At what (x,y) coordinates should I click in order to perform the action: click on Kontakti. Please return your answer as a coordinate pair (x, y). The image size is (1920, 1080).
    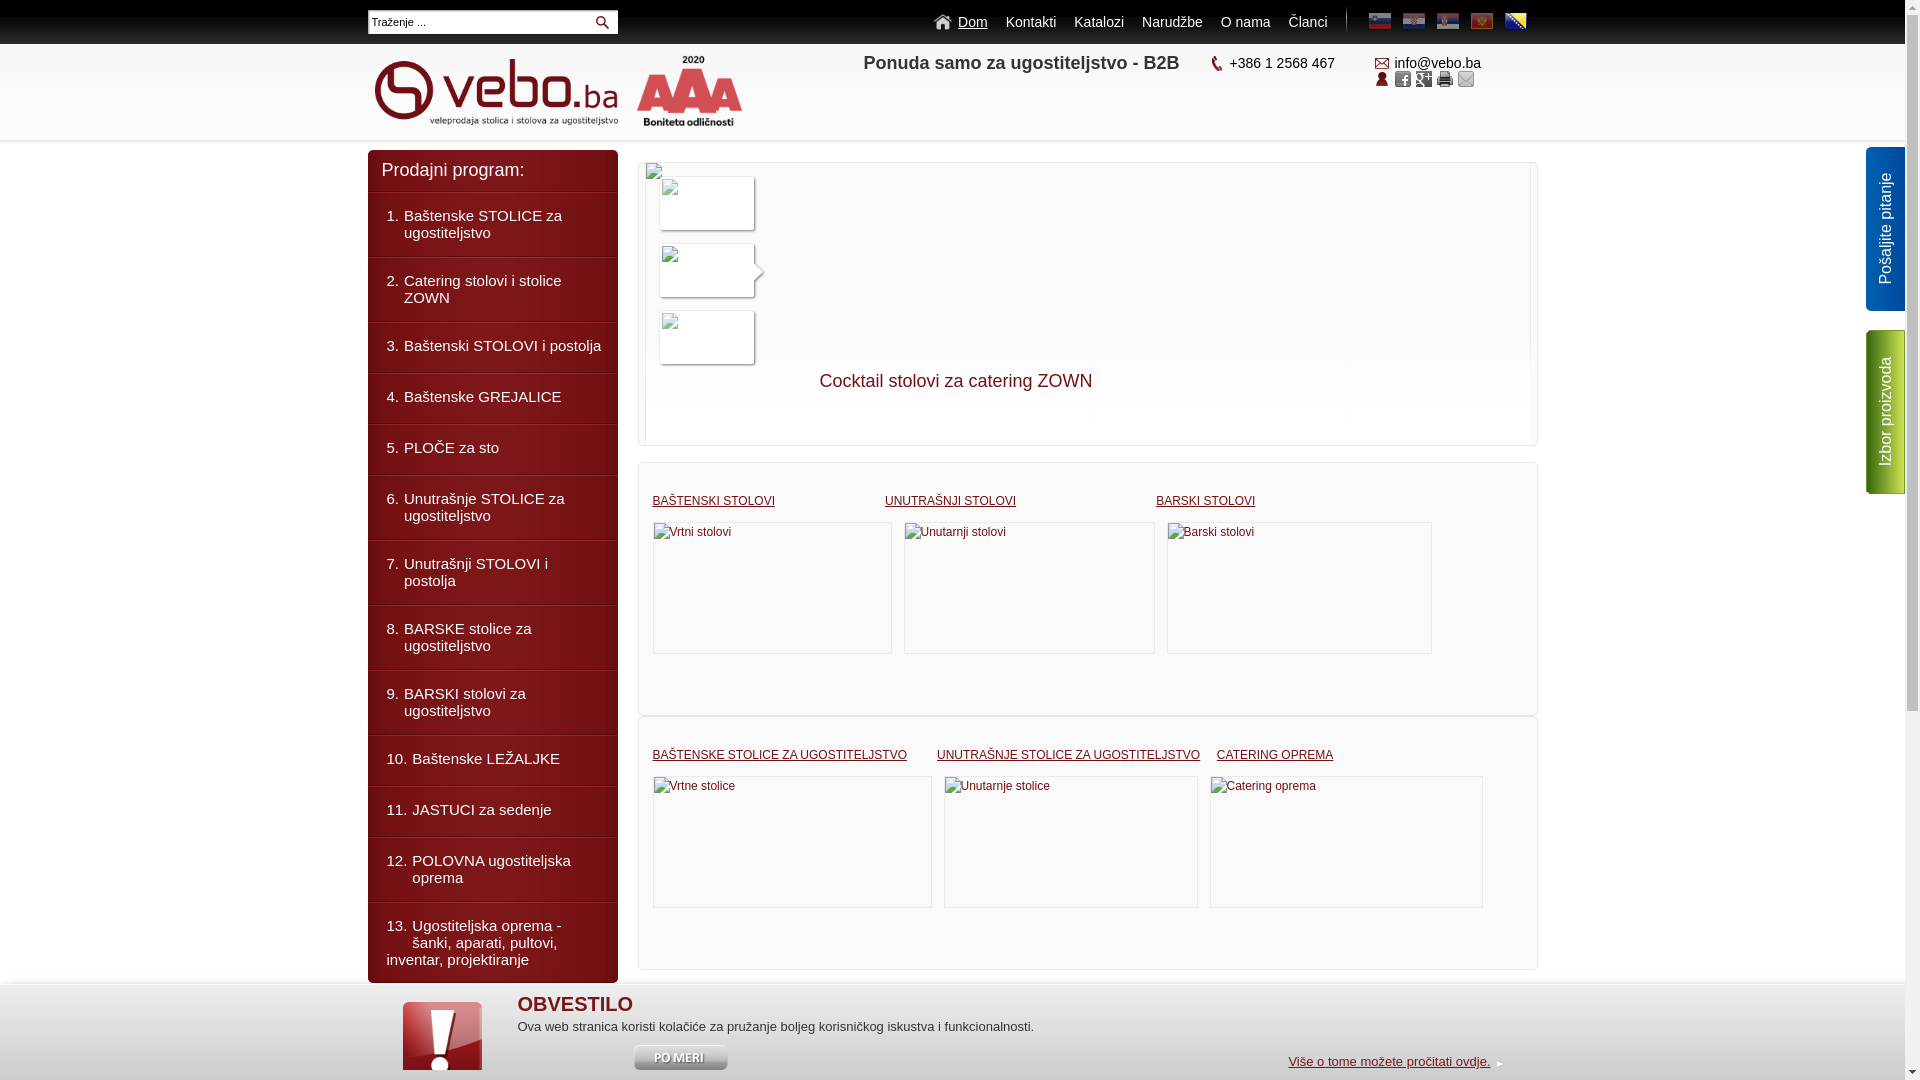
    Looking at the image, I should click on (1032, 22).